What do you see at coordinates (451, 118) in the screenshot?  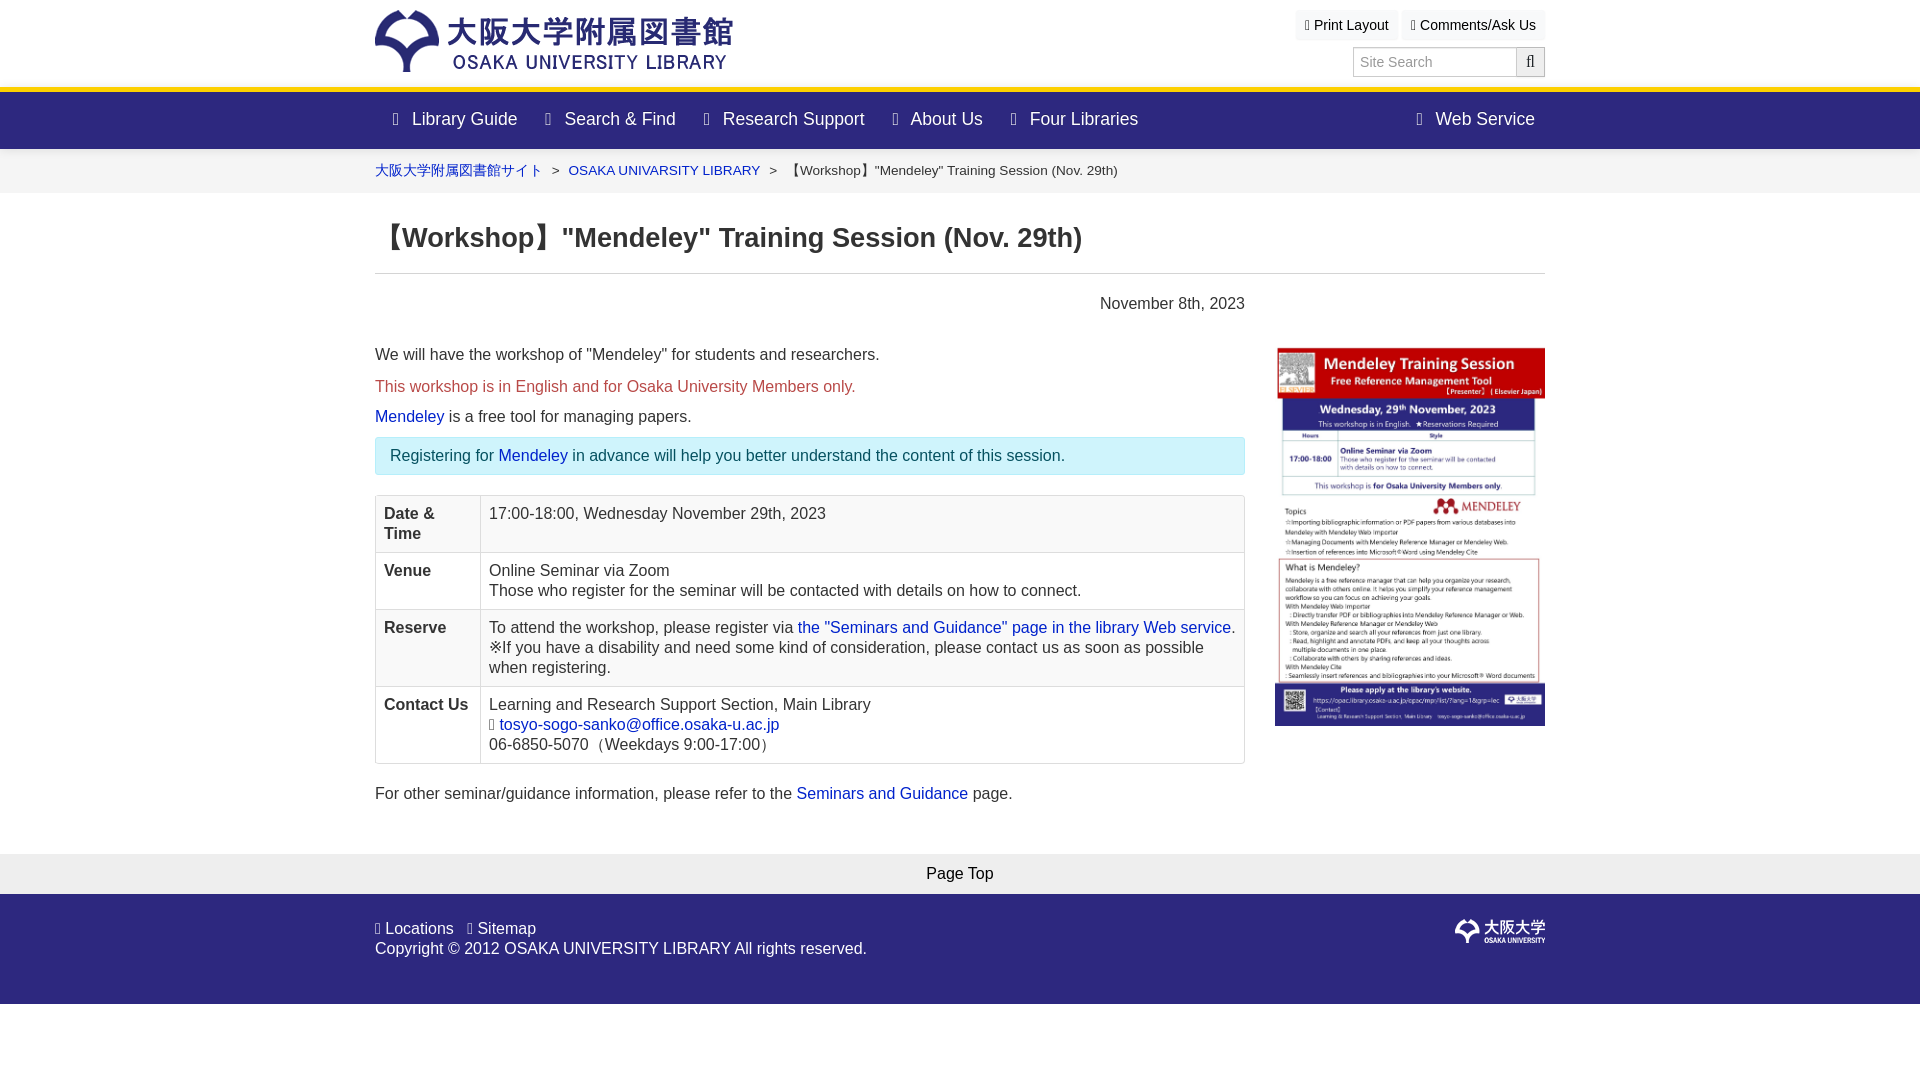 I see ` Library Guide` at bounding box center [451, 118].